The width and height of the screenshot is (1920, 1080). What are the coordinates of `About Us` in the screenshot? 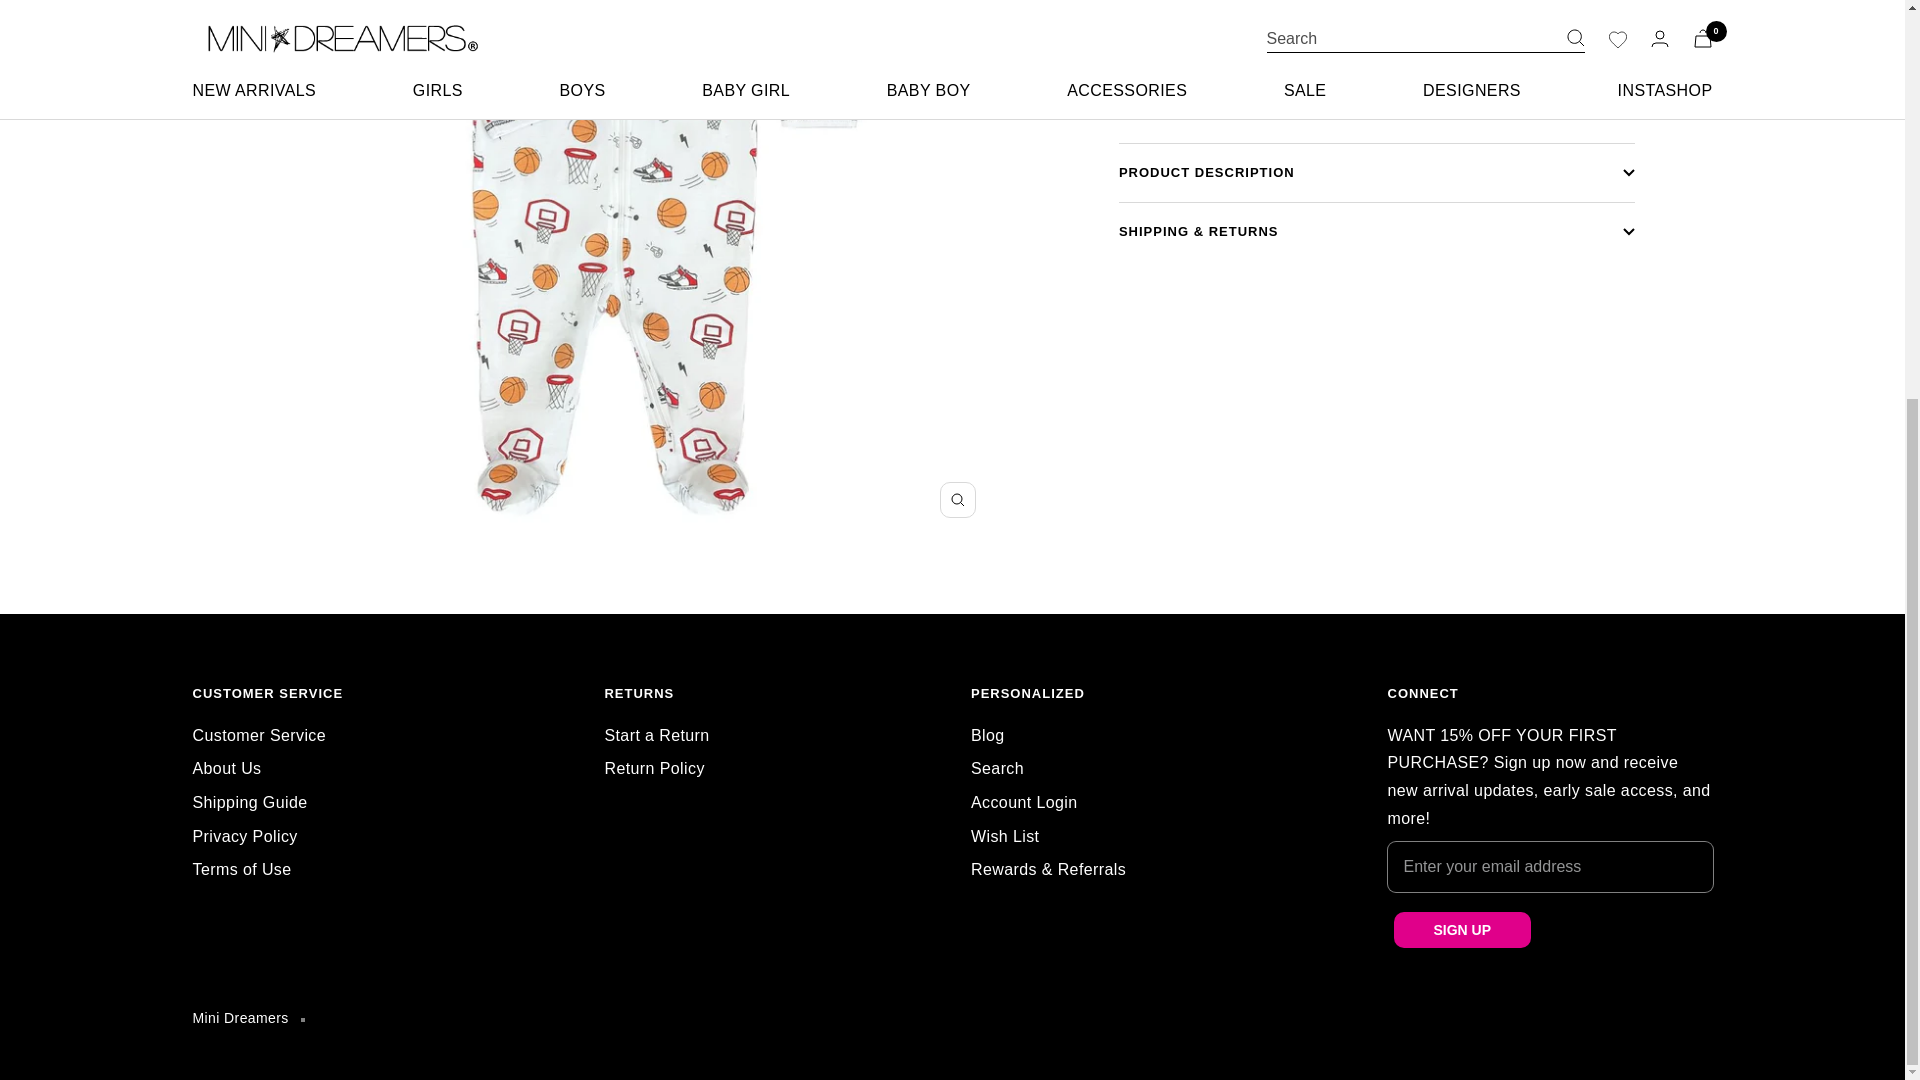 It's located at (226, 768).